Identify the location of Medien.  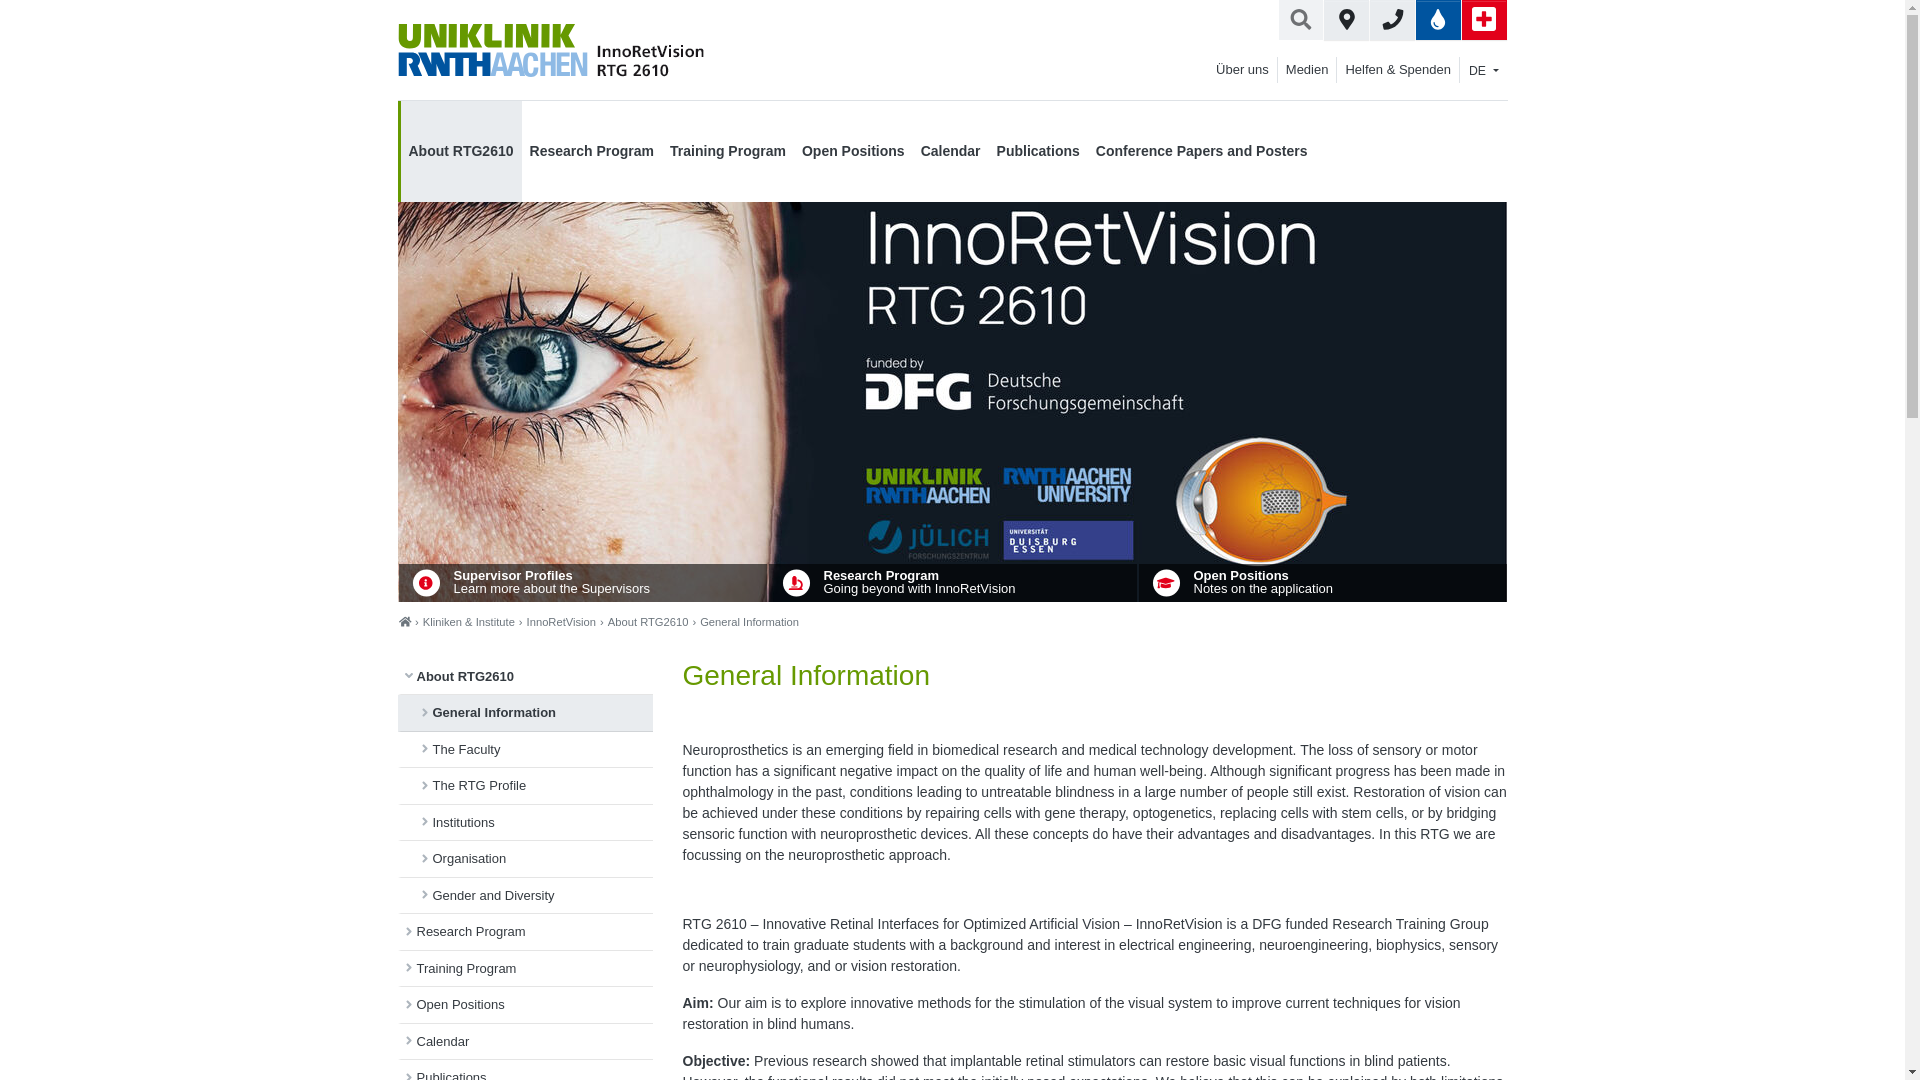
(1307, 70).